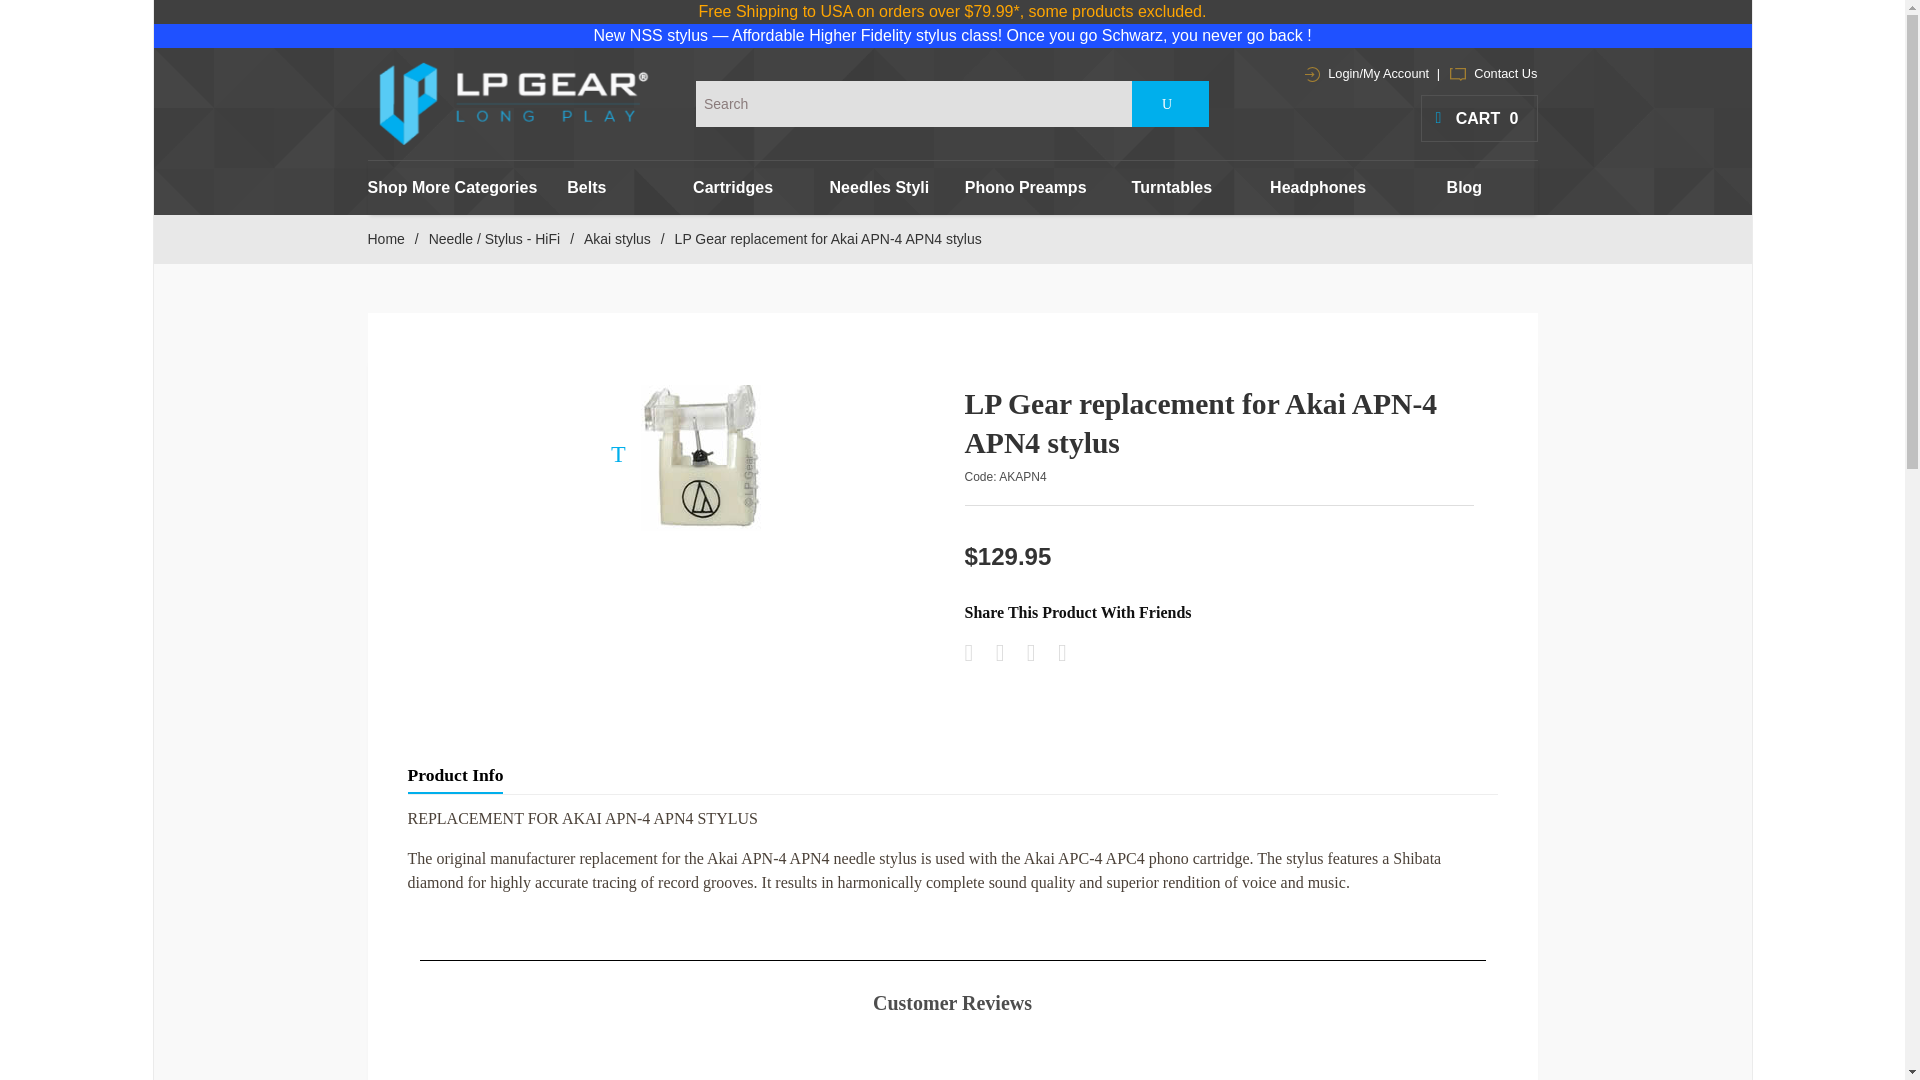 The width and height of the screenshot is (1920, 1080). What do you see at coordinates (733, 187) in the screenshot?
I see `Cartridges` at bounding box center [733, 187].